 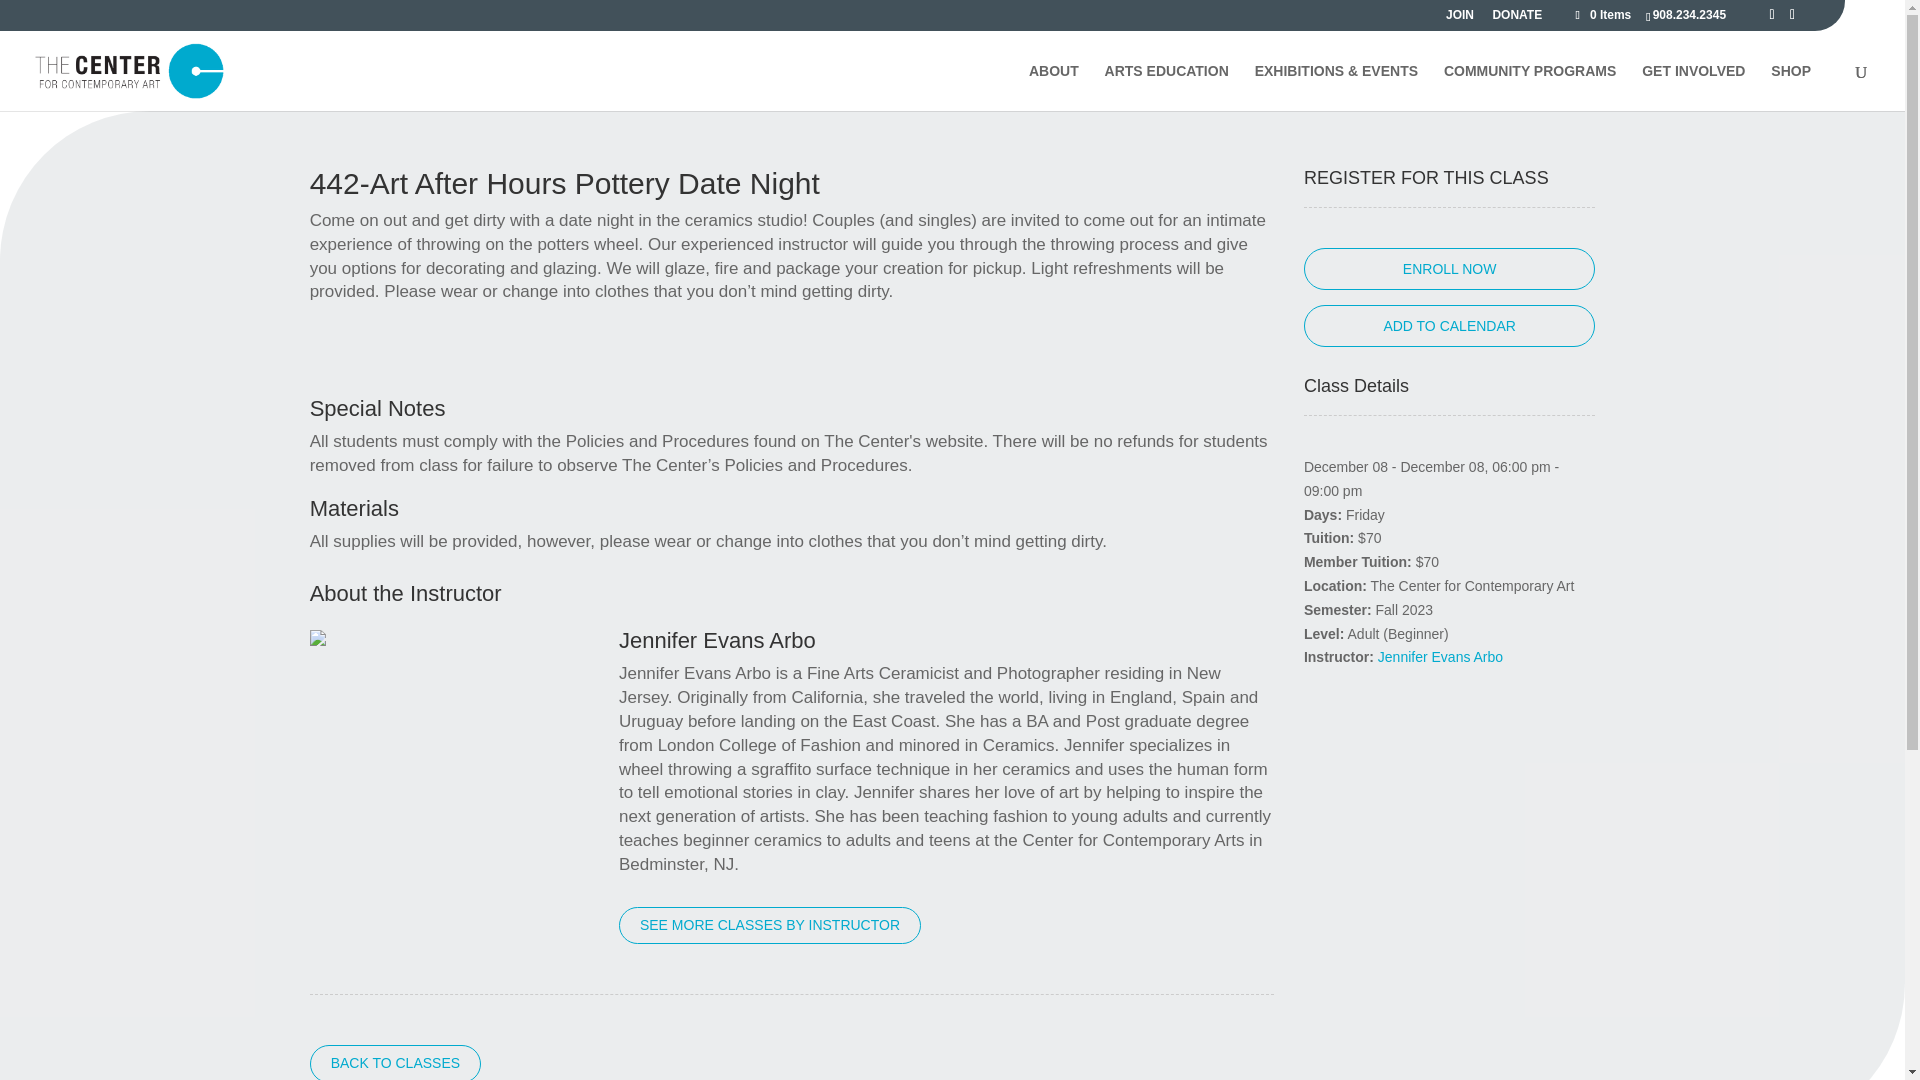 I want to click on Add to Calendar, so click(x=1449, y=325).